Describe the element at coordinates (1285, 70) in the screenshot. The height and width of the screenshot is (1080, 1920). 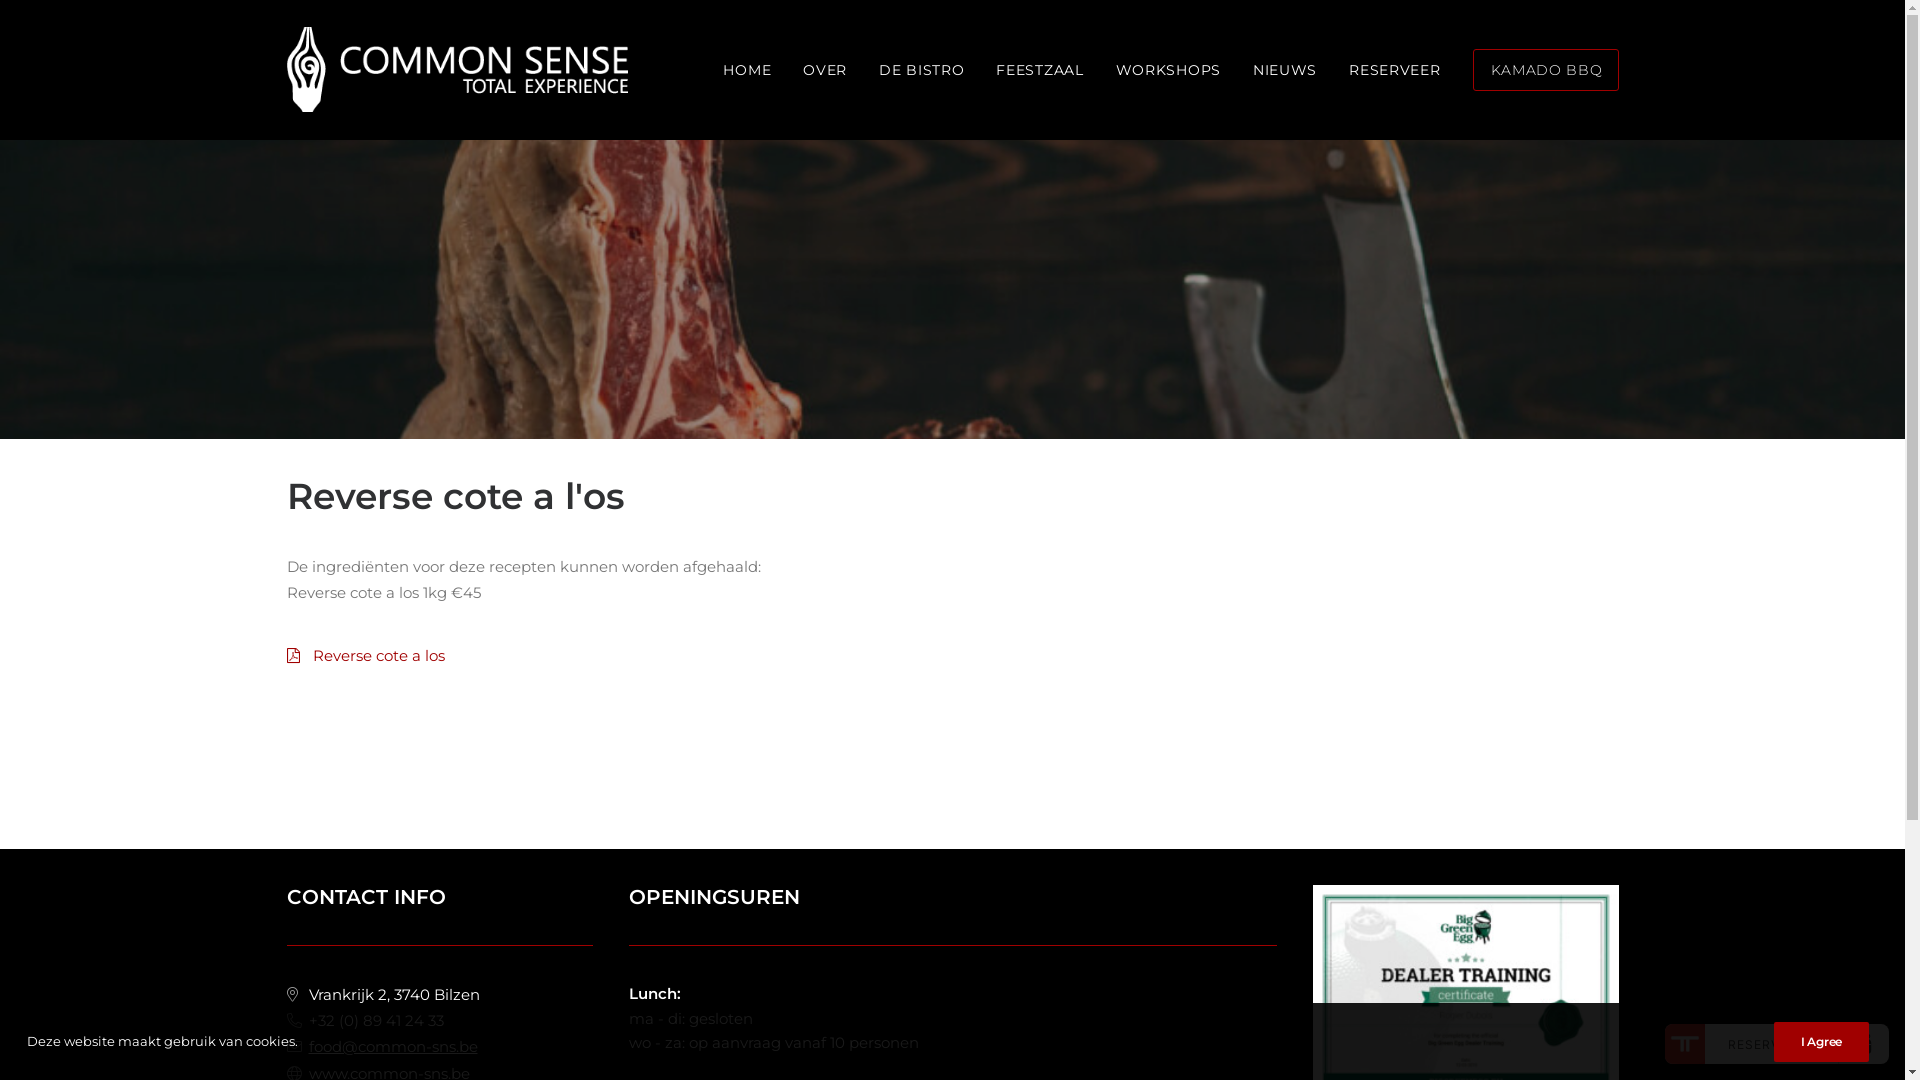
I see `NIEUWS` at that location.